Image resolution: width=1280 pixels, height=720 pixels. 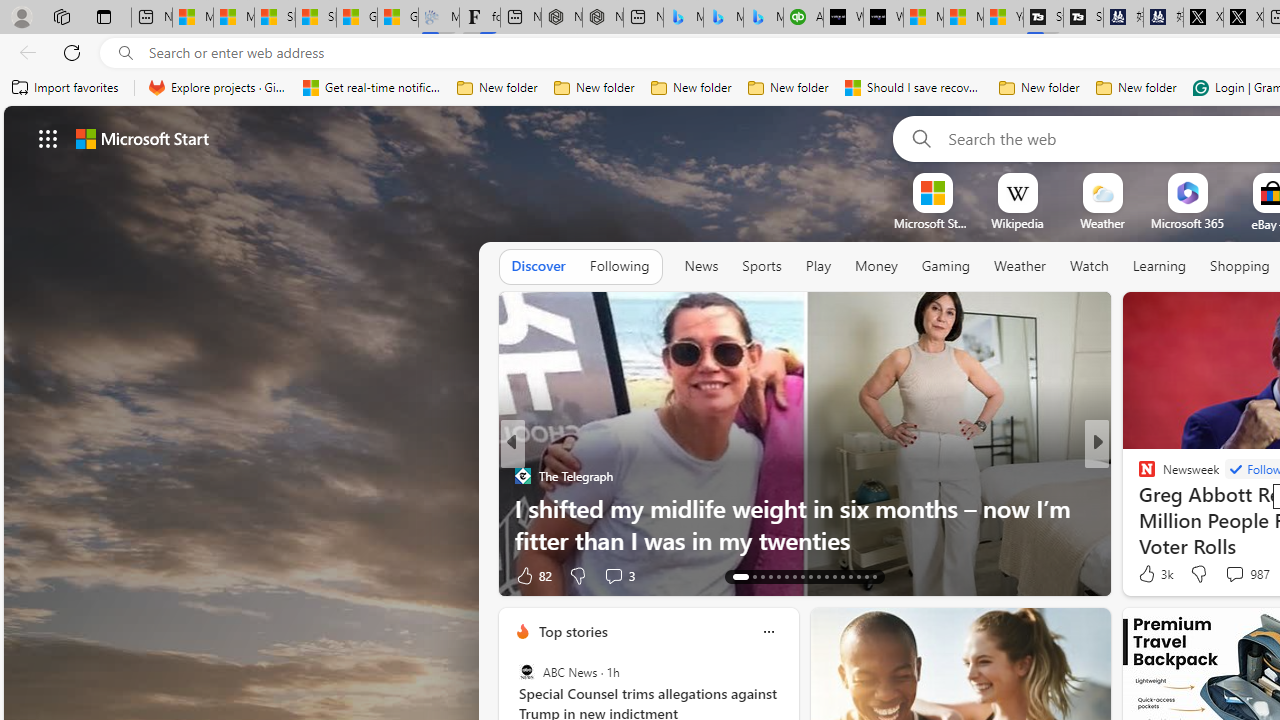 What do you see at coordinates (1229, 576) in the screenshot?
I see `View comments 52 Comment` at bounding box center [1229, 576].